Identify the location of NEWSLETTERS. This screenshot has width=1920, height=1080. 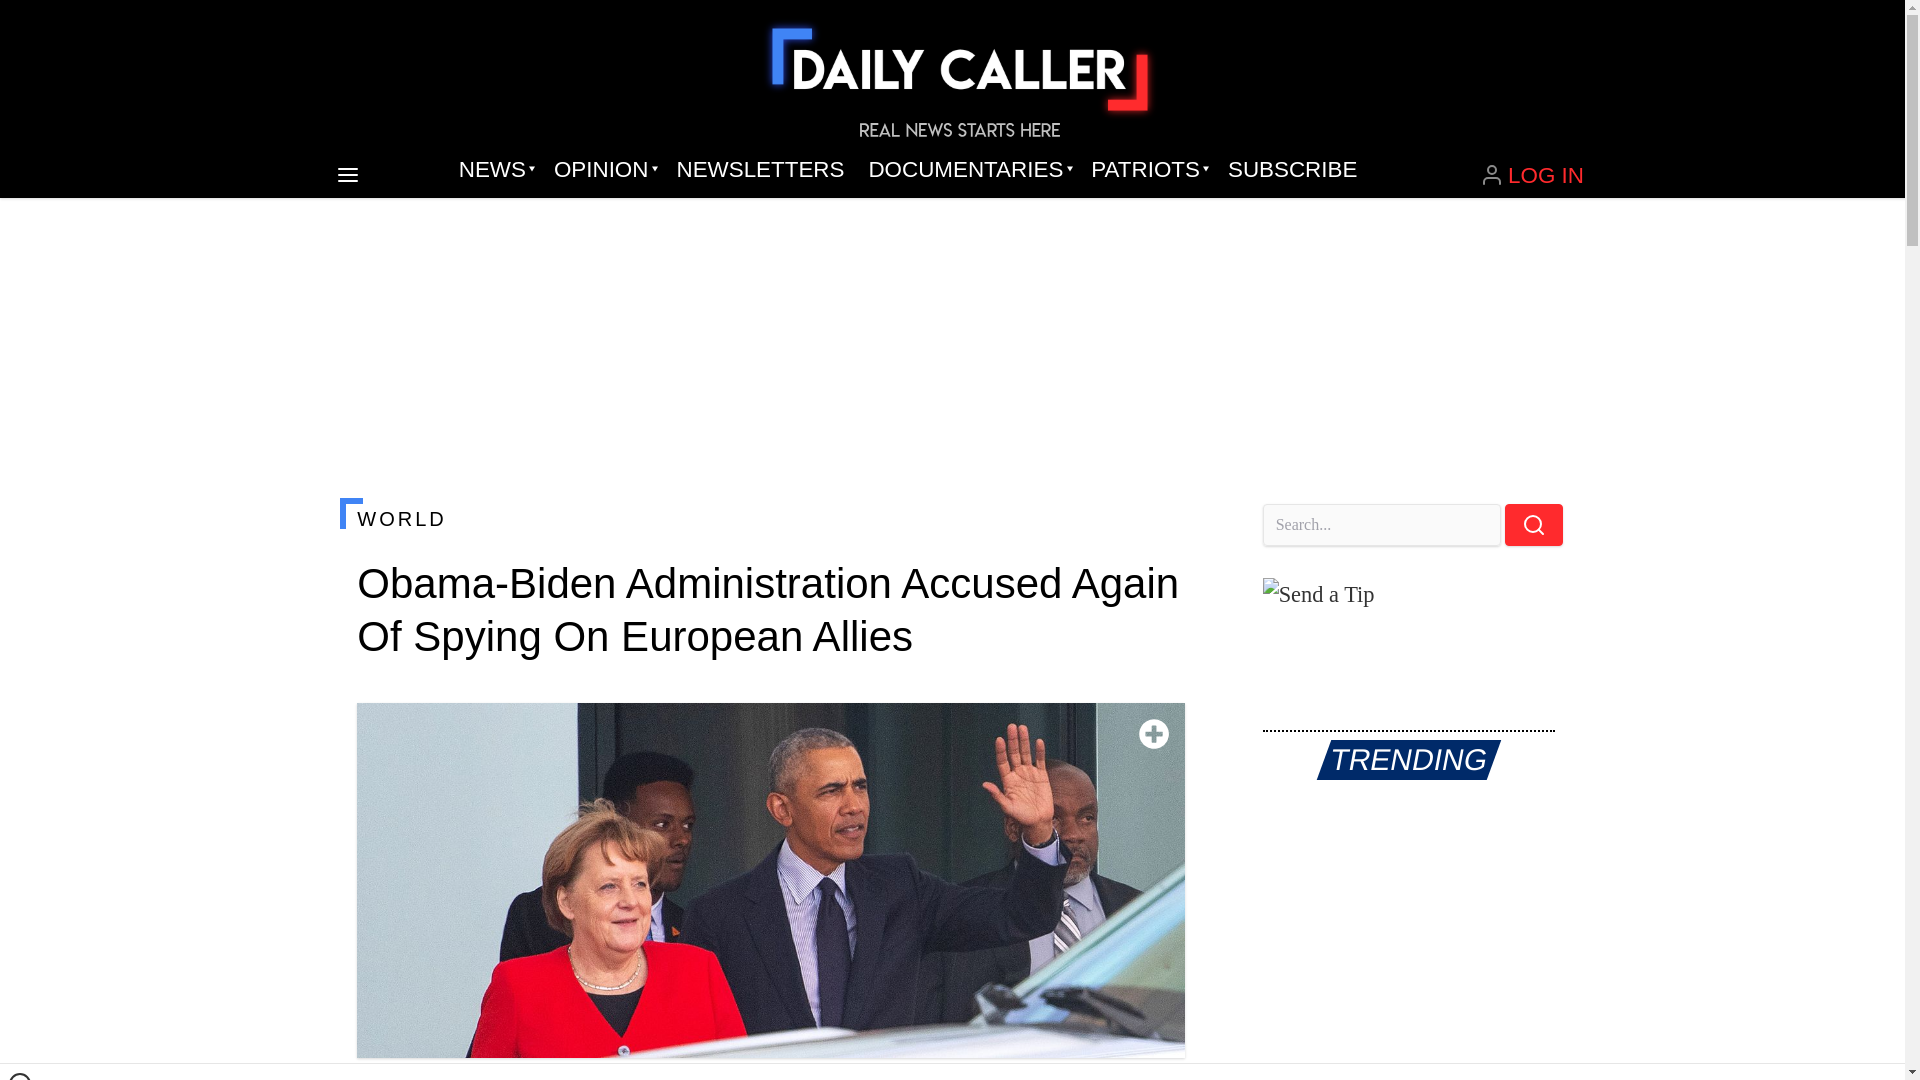
(760, 170).